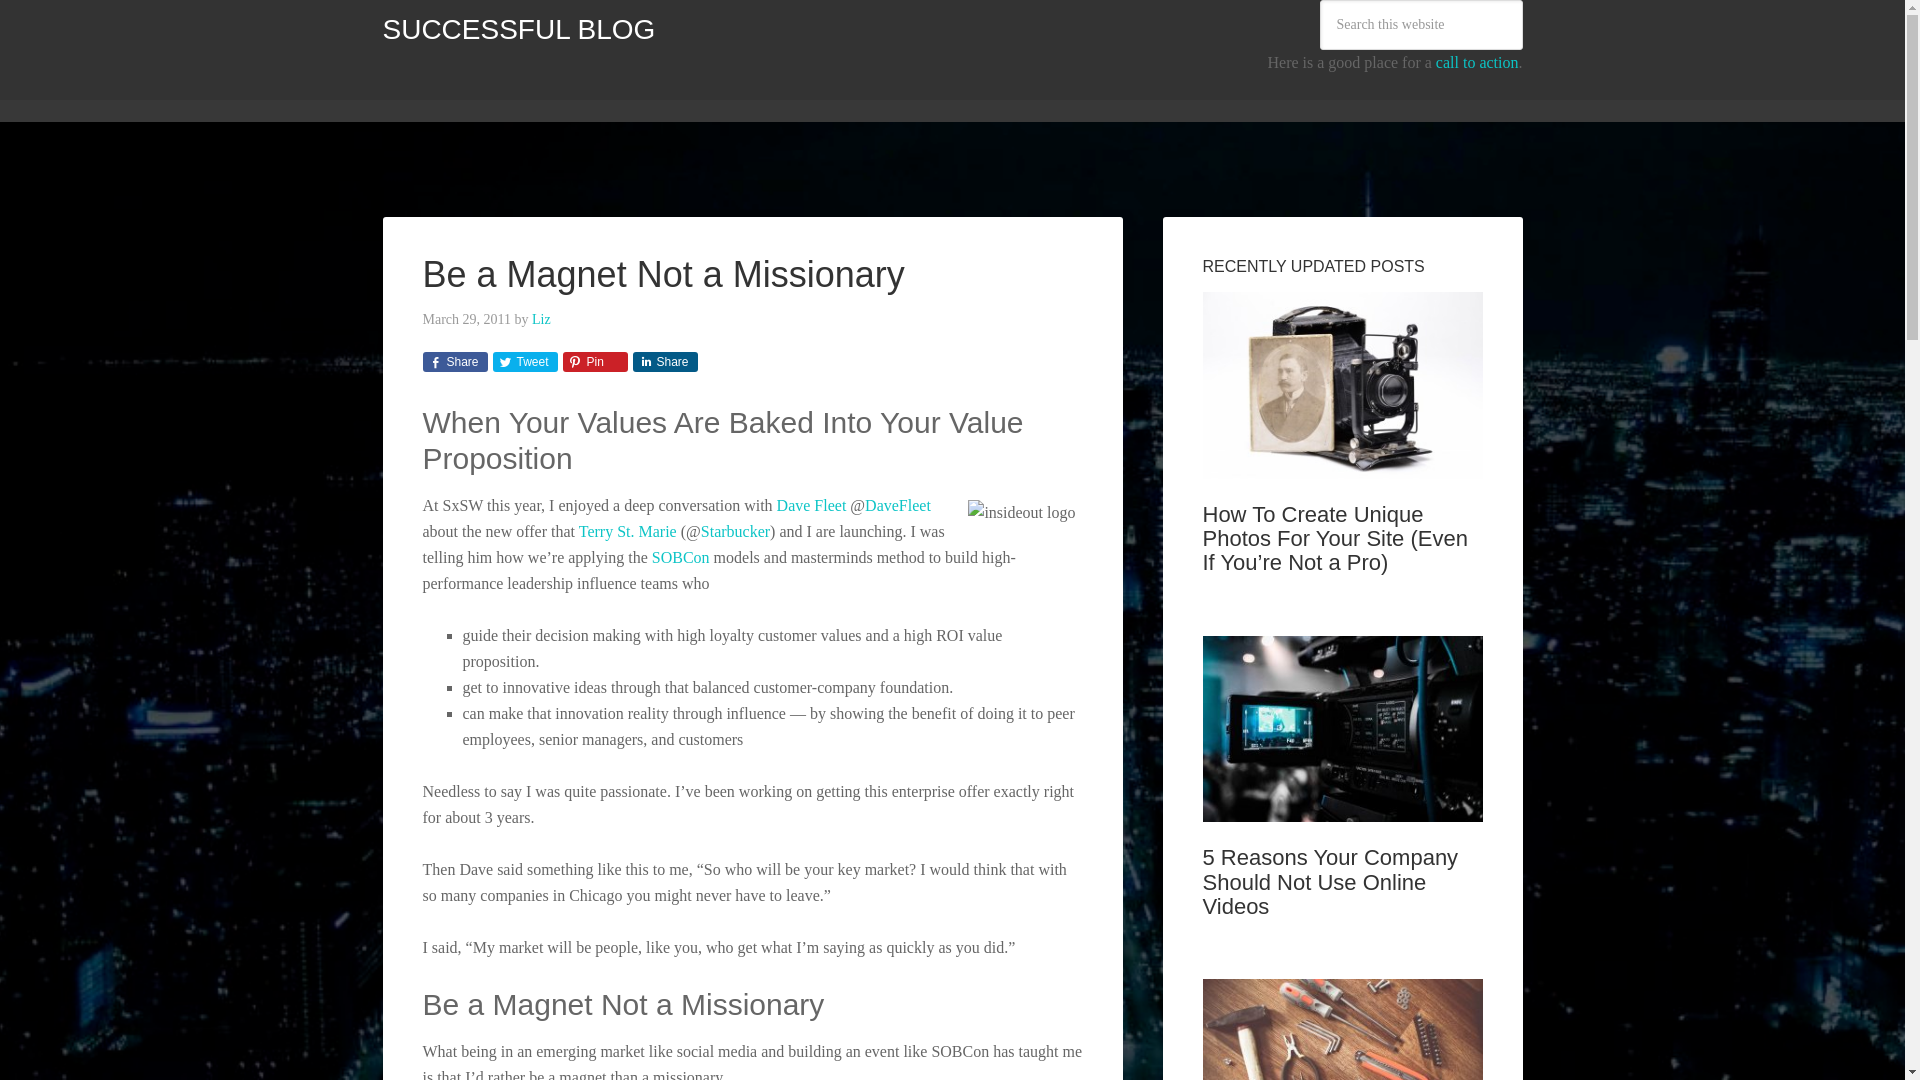  Describe the element at coordinates (932, 91) in the screenshot. I see `Stay Tuned` at that location.